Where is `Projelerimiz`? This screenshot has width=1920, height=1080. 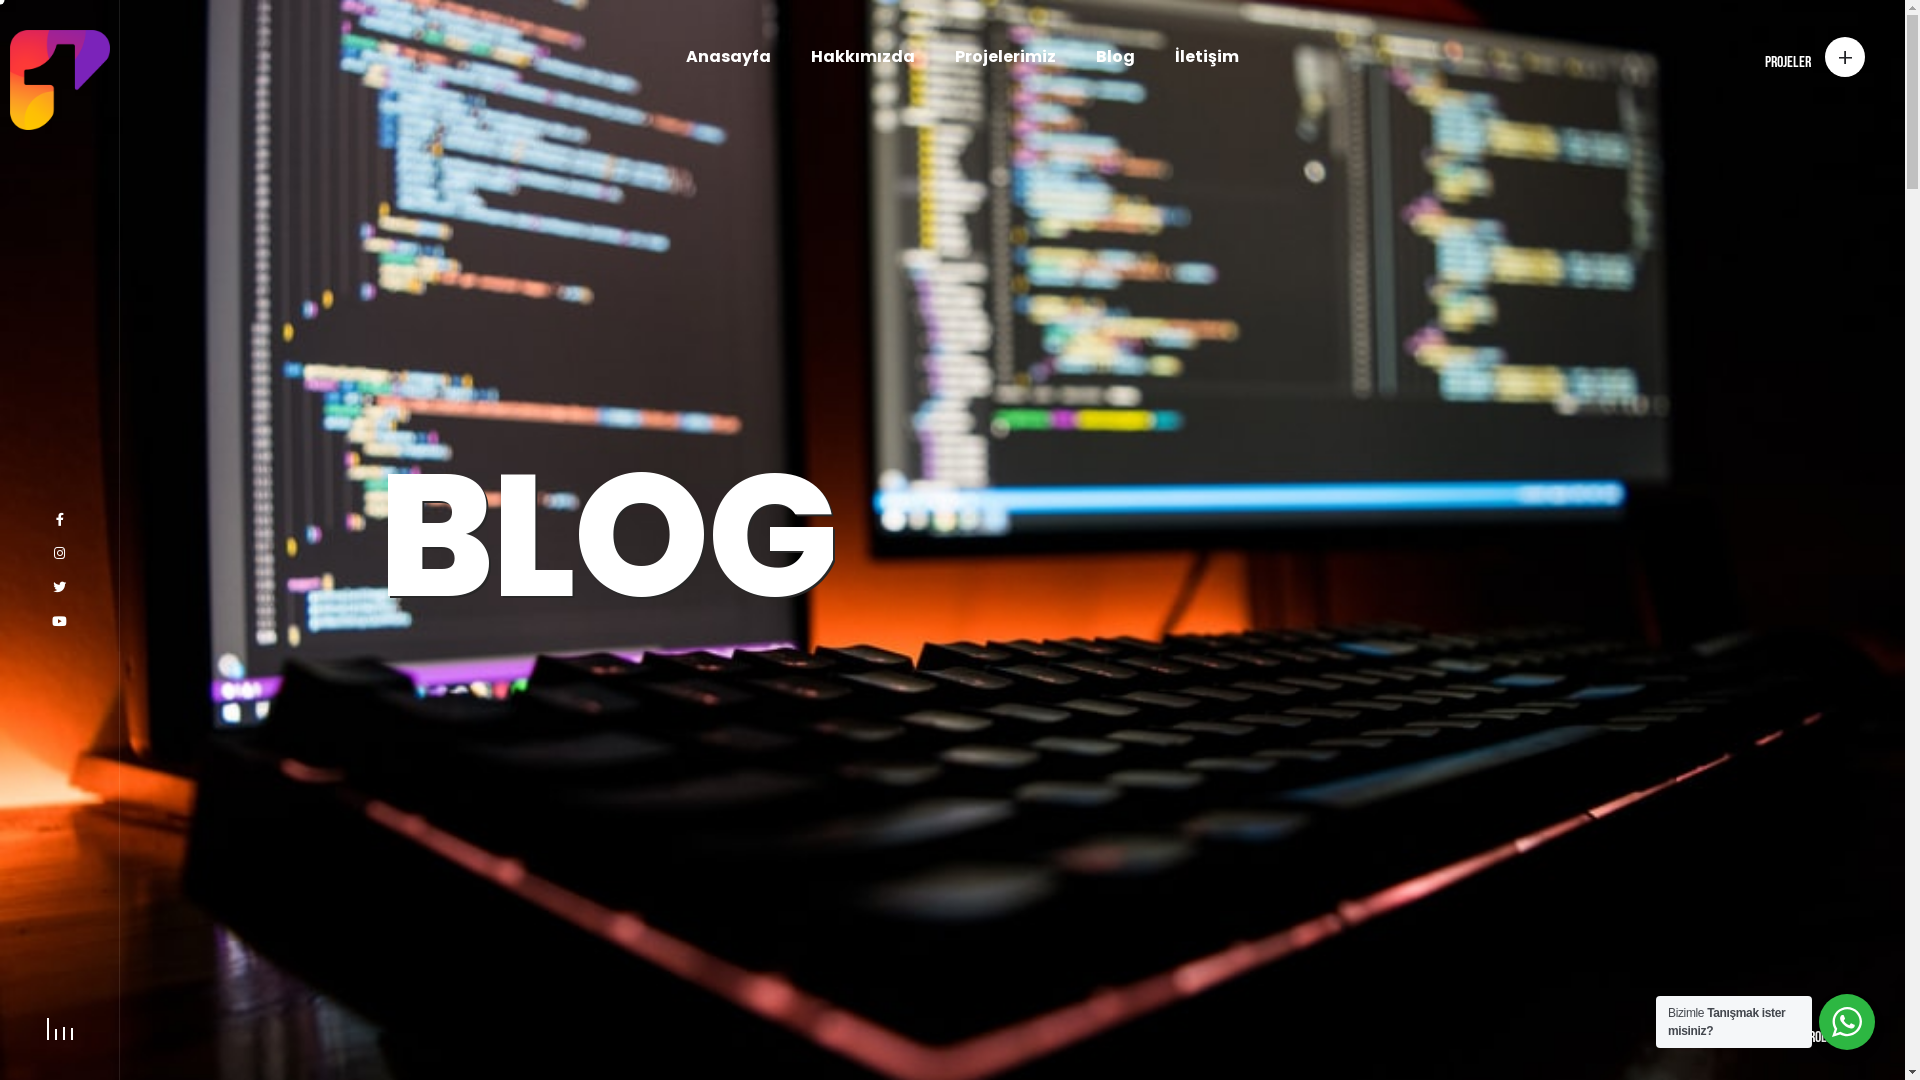 Projelerimiz is located at coordinates (1006, 57).